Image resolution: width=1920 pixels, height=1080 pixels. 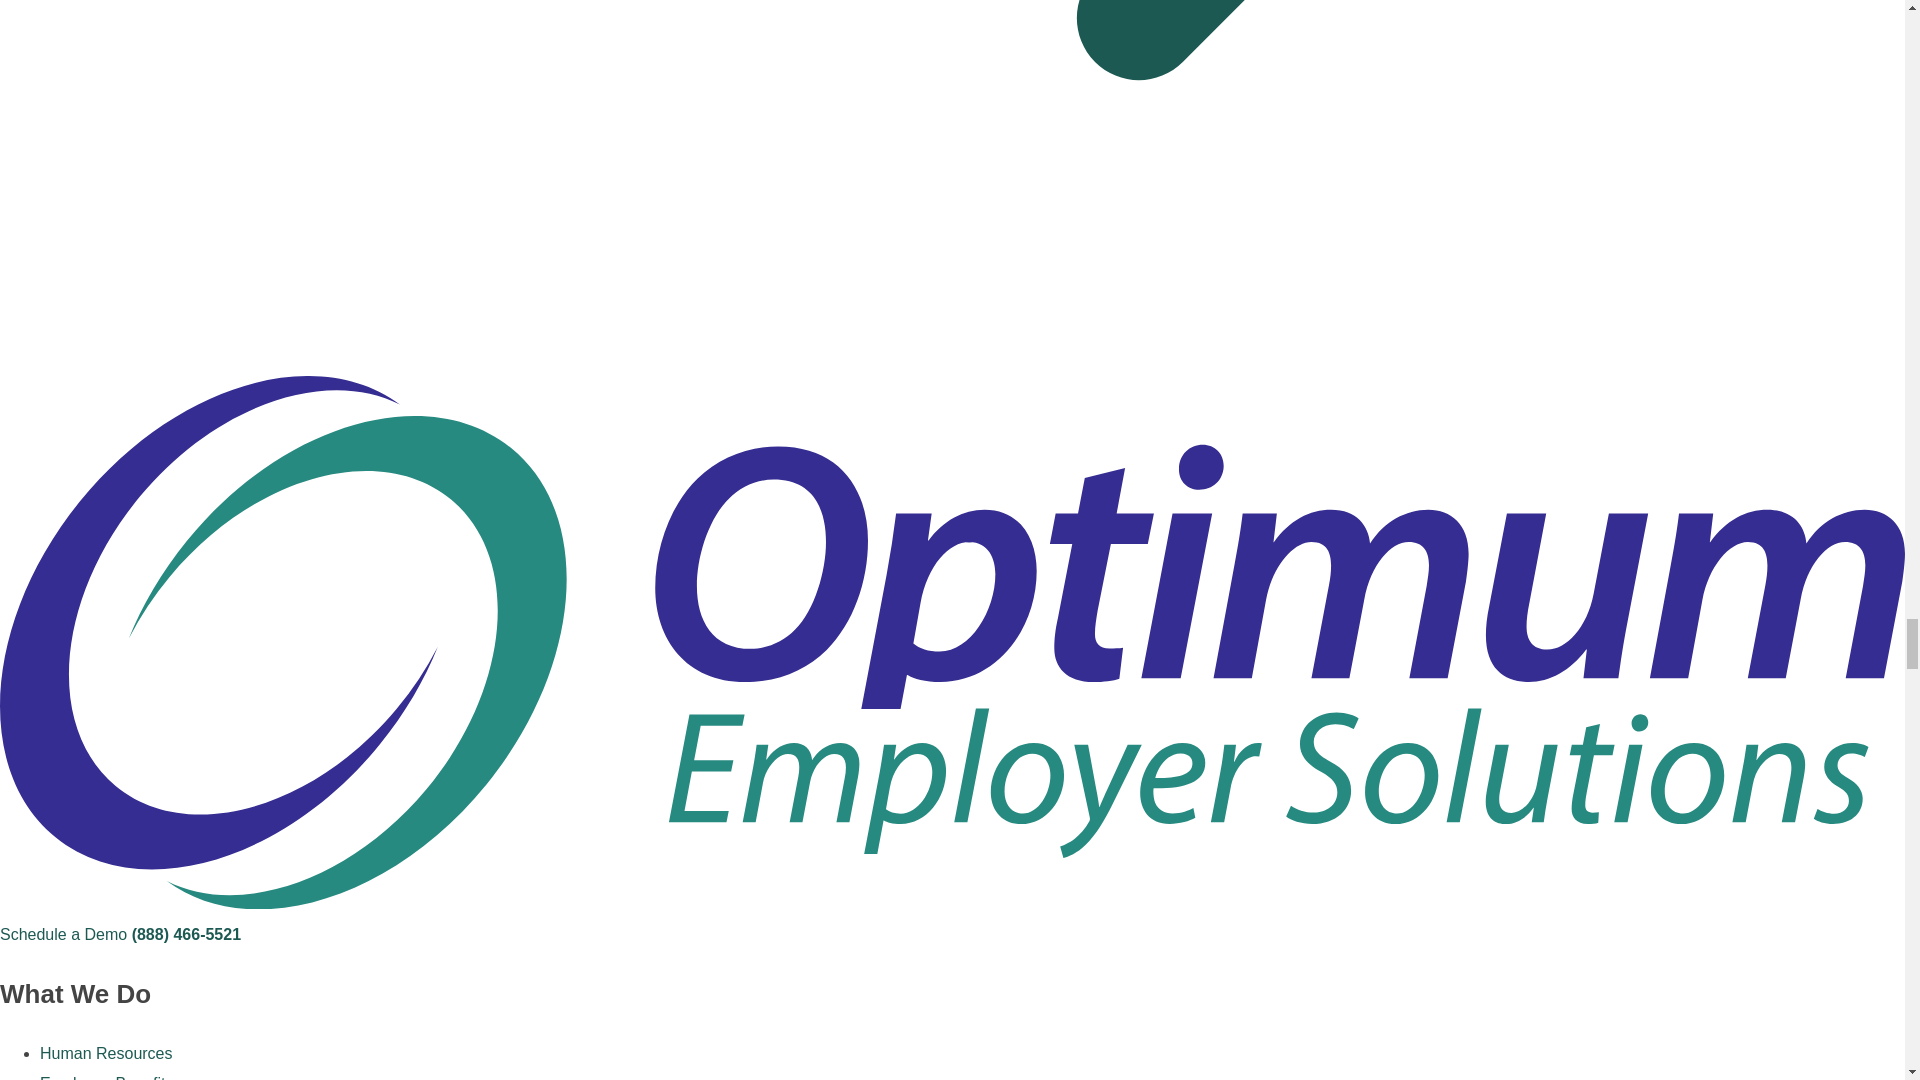 I want to click on Schedule a Demo, so click(x=63, y=934).